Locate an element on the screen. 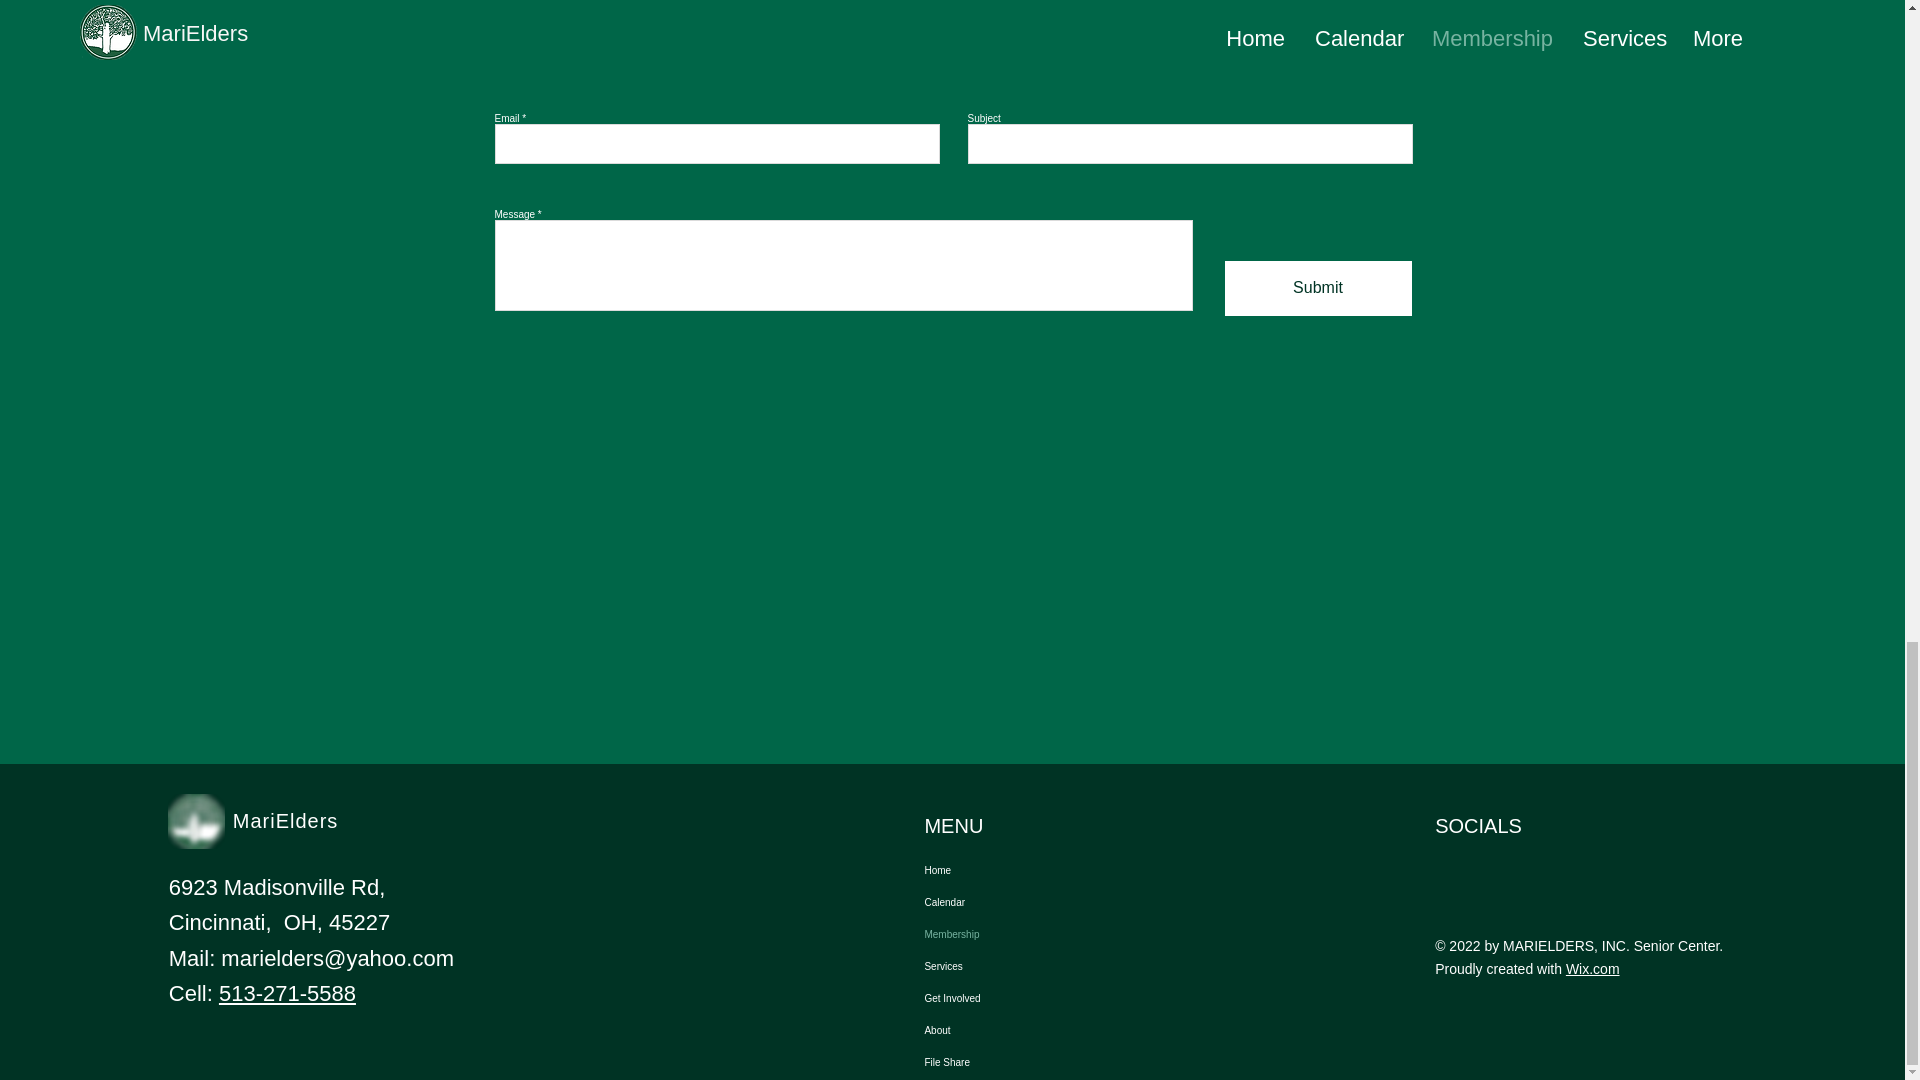 The height and width of the screenshot is (1080, 1920). Membership is located at coordinates (1017, 935).